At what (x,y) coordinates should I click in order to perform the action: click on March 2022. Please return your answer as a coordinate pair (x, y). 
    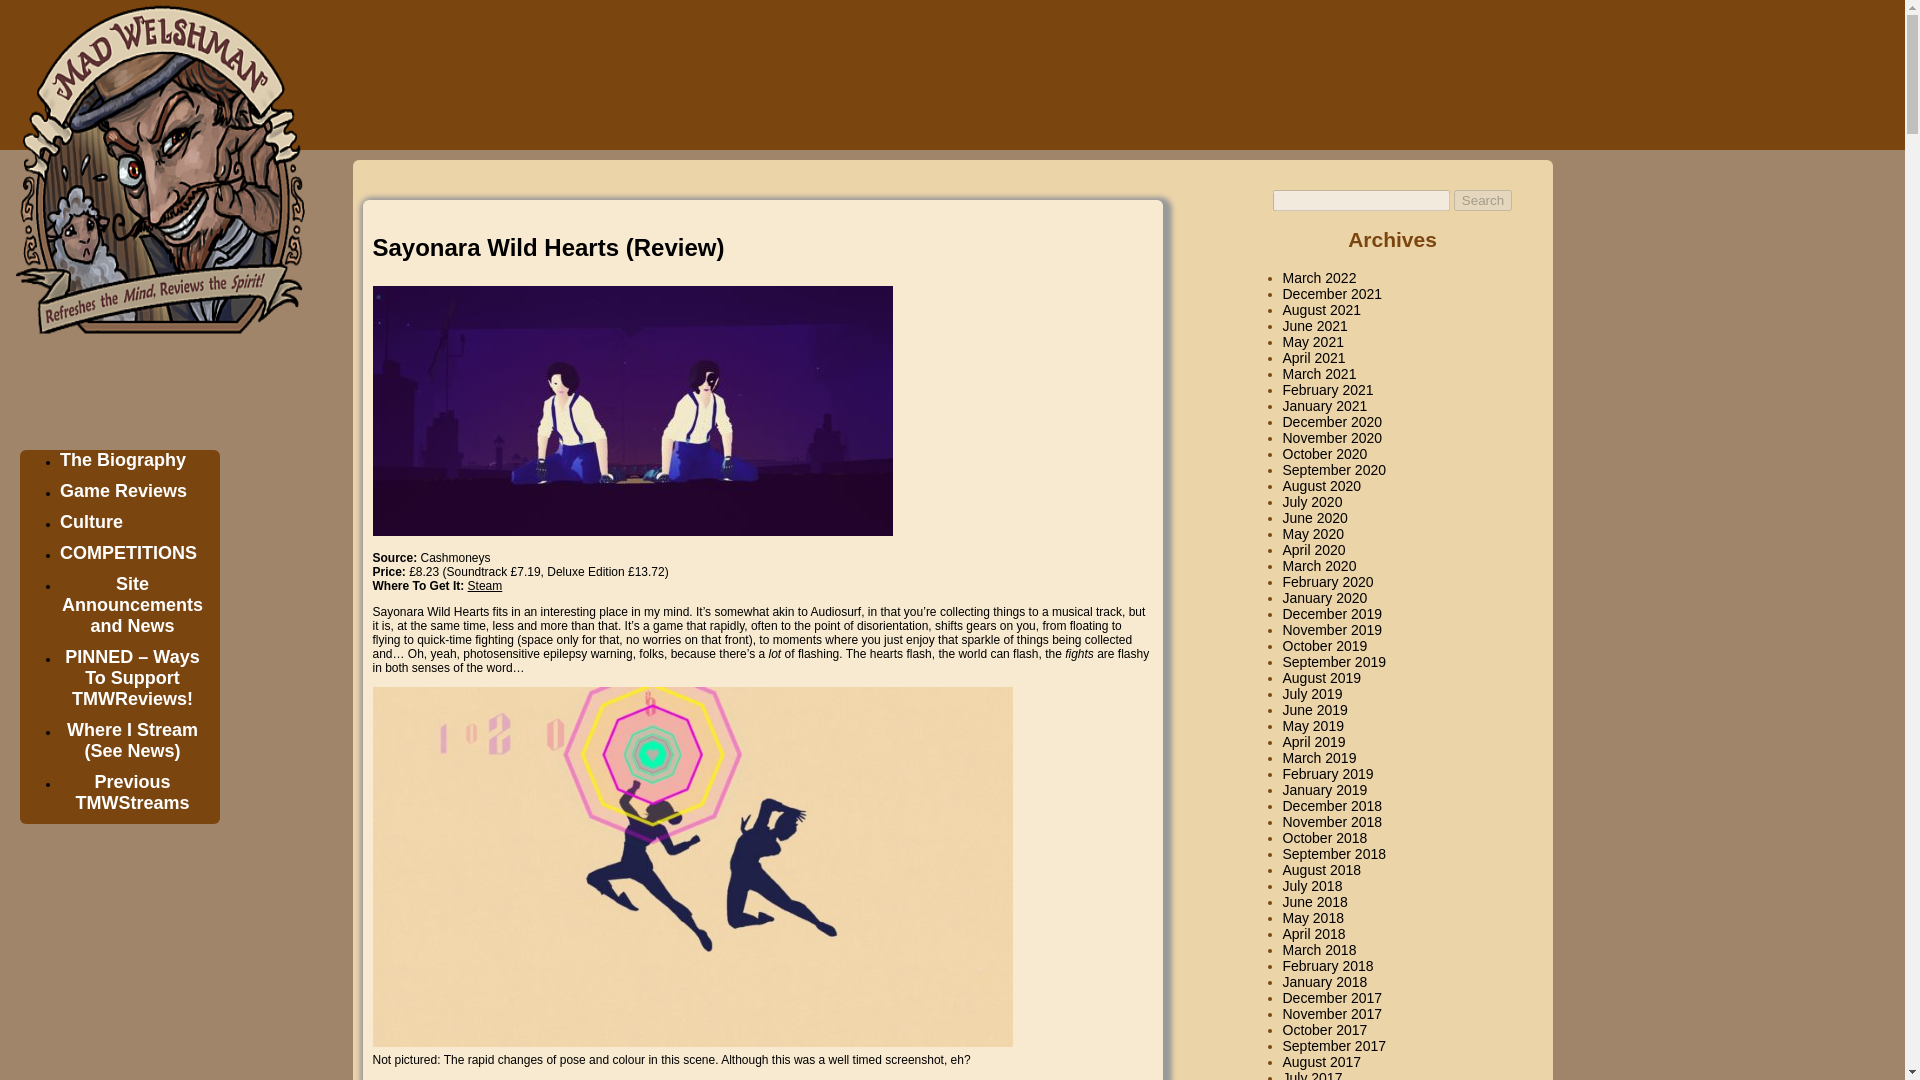
    Looking at the image, I should click on (1318, 278).